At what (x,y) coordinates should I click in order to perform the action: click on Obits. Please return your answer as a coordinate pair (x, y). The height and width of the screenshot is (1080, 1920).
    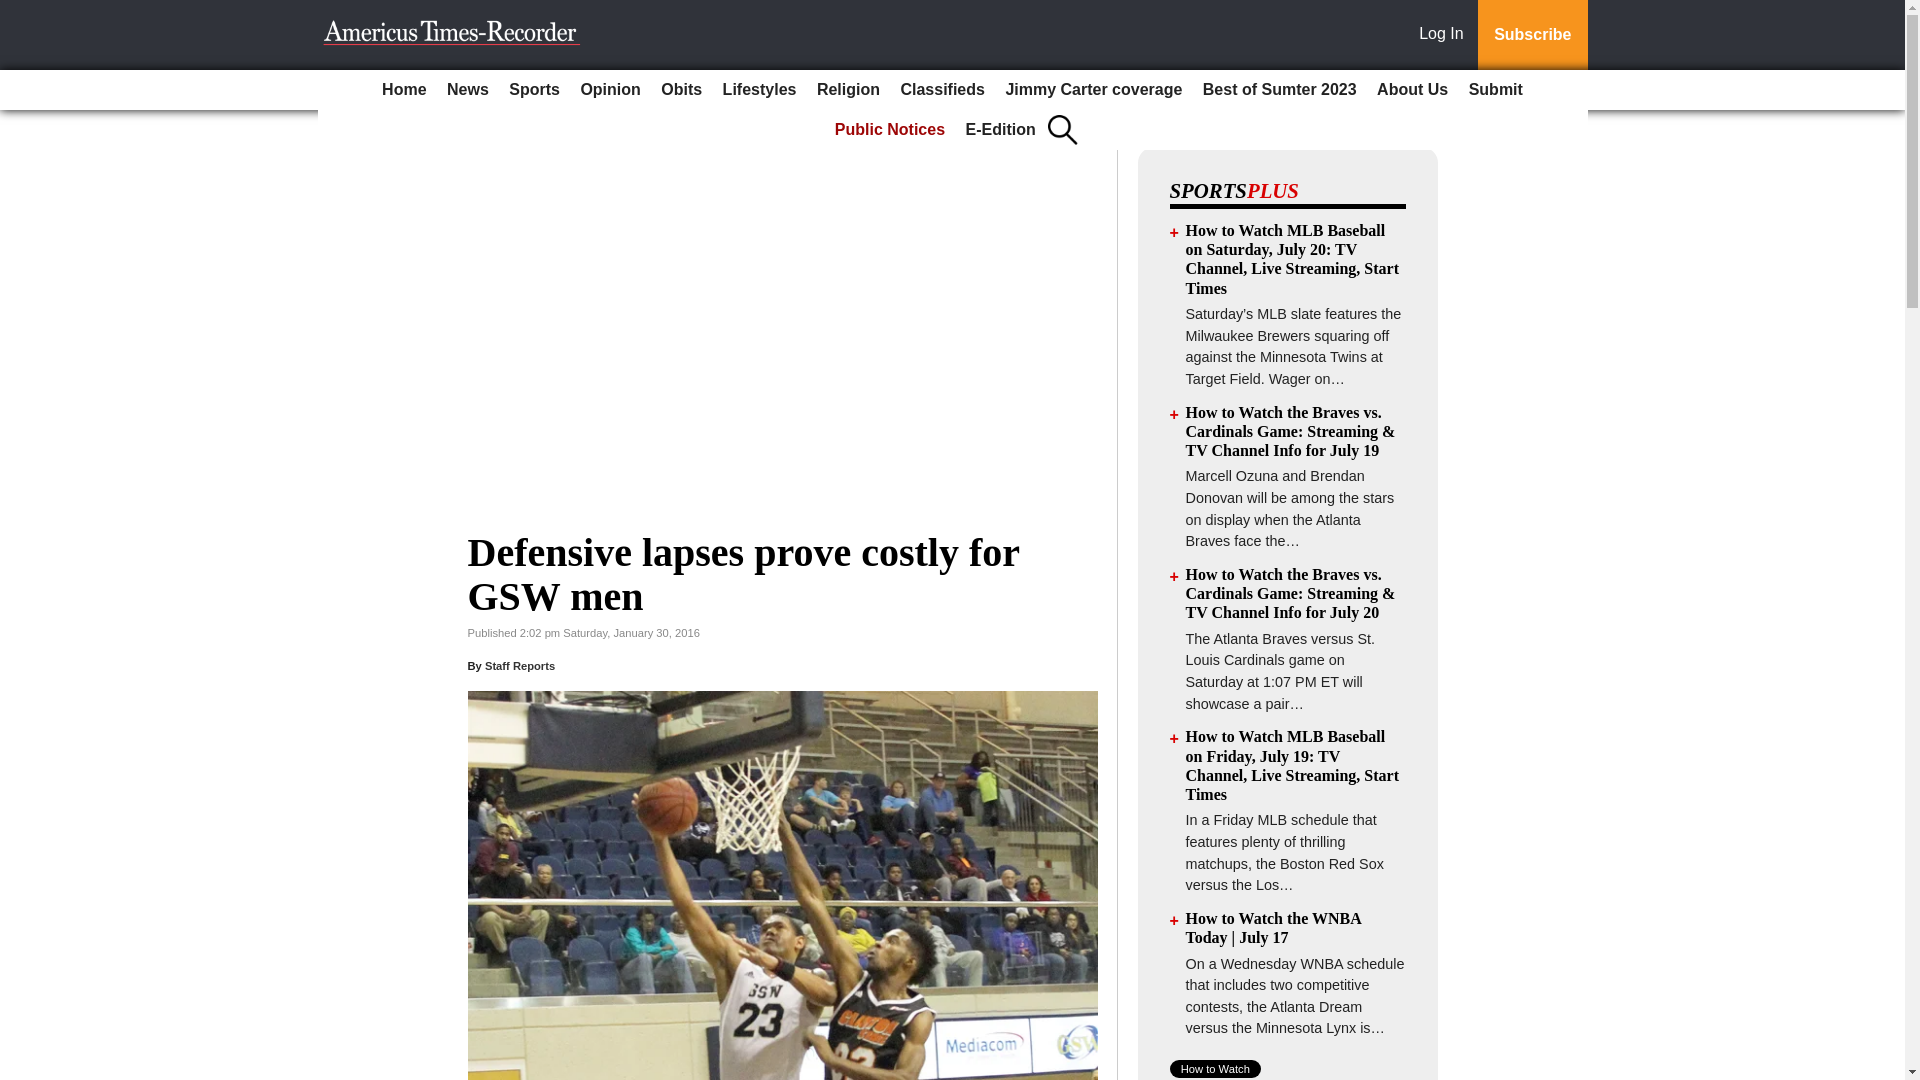
    Looking at the image, I should click on (681, 90).